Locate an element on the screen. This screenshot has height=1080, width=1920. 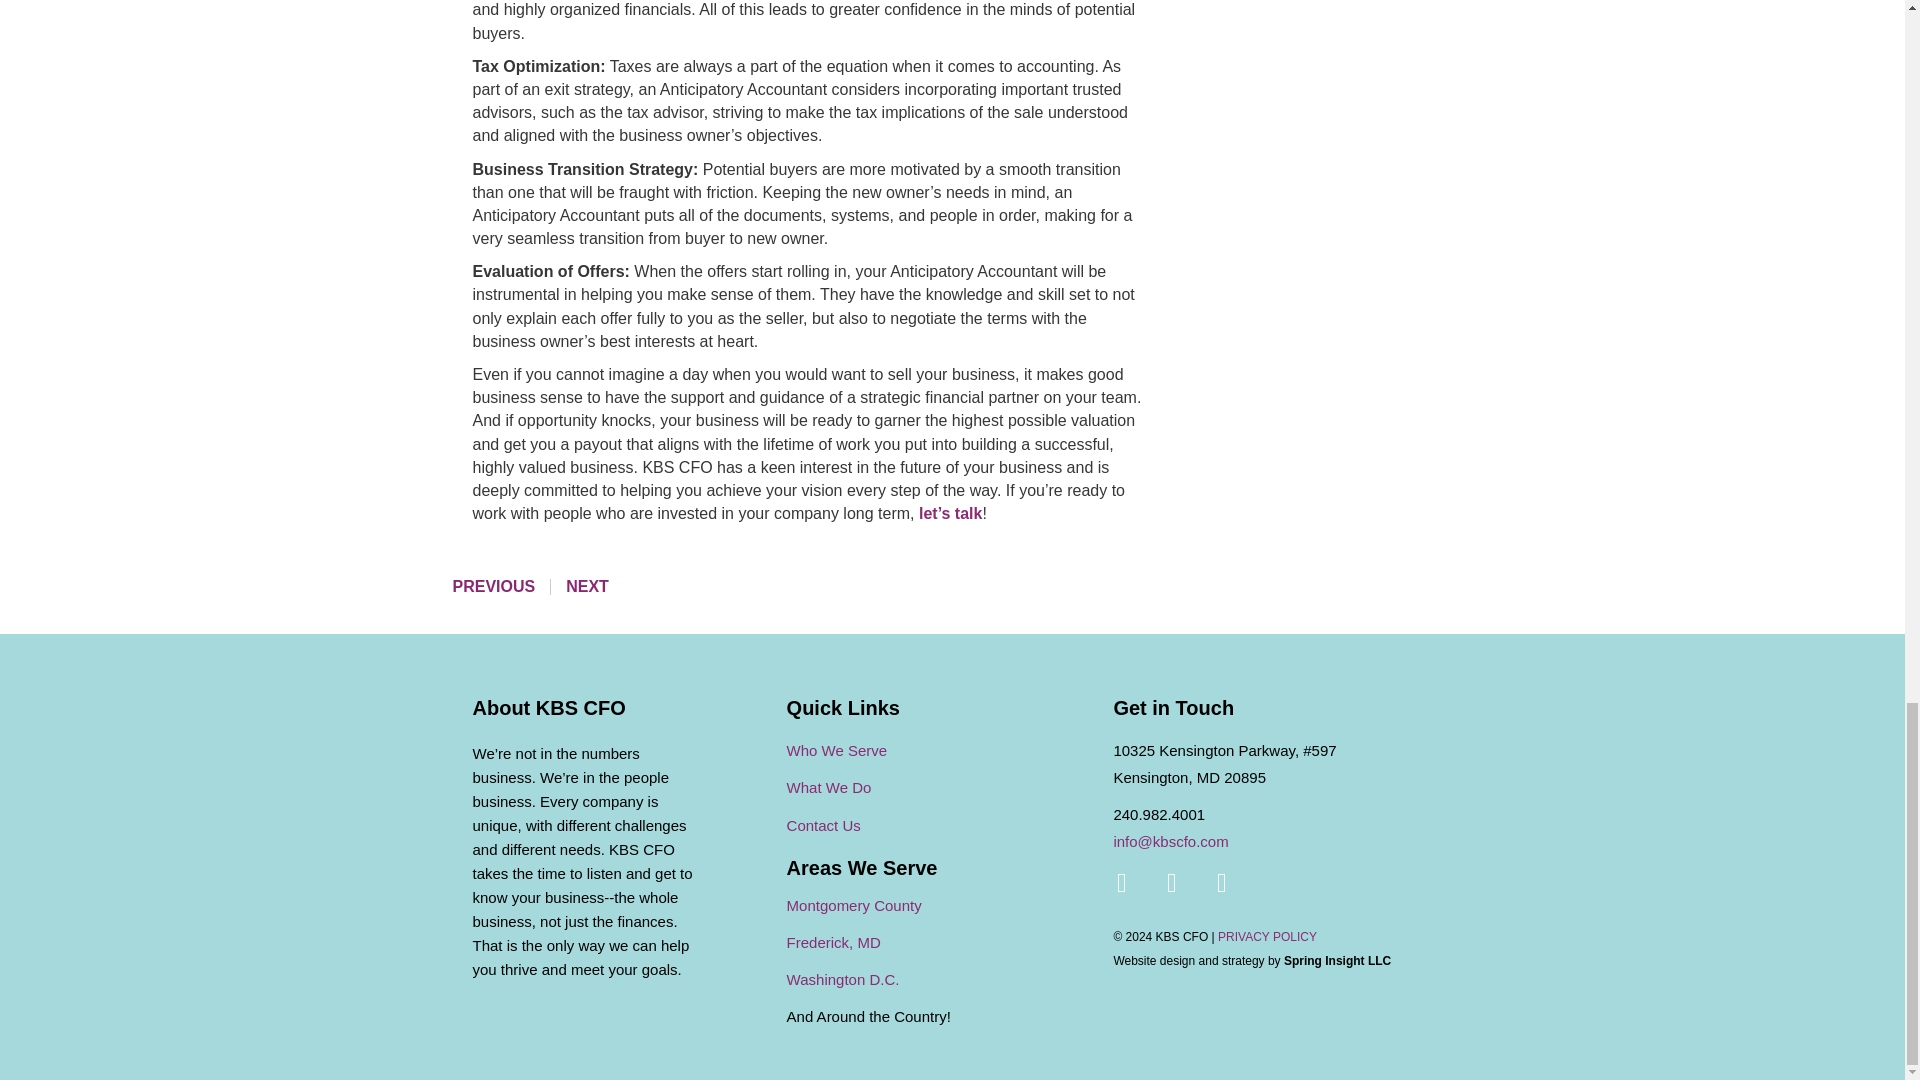
Contact Us is located at coordinates (824, 824).